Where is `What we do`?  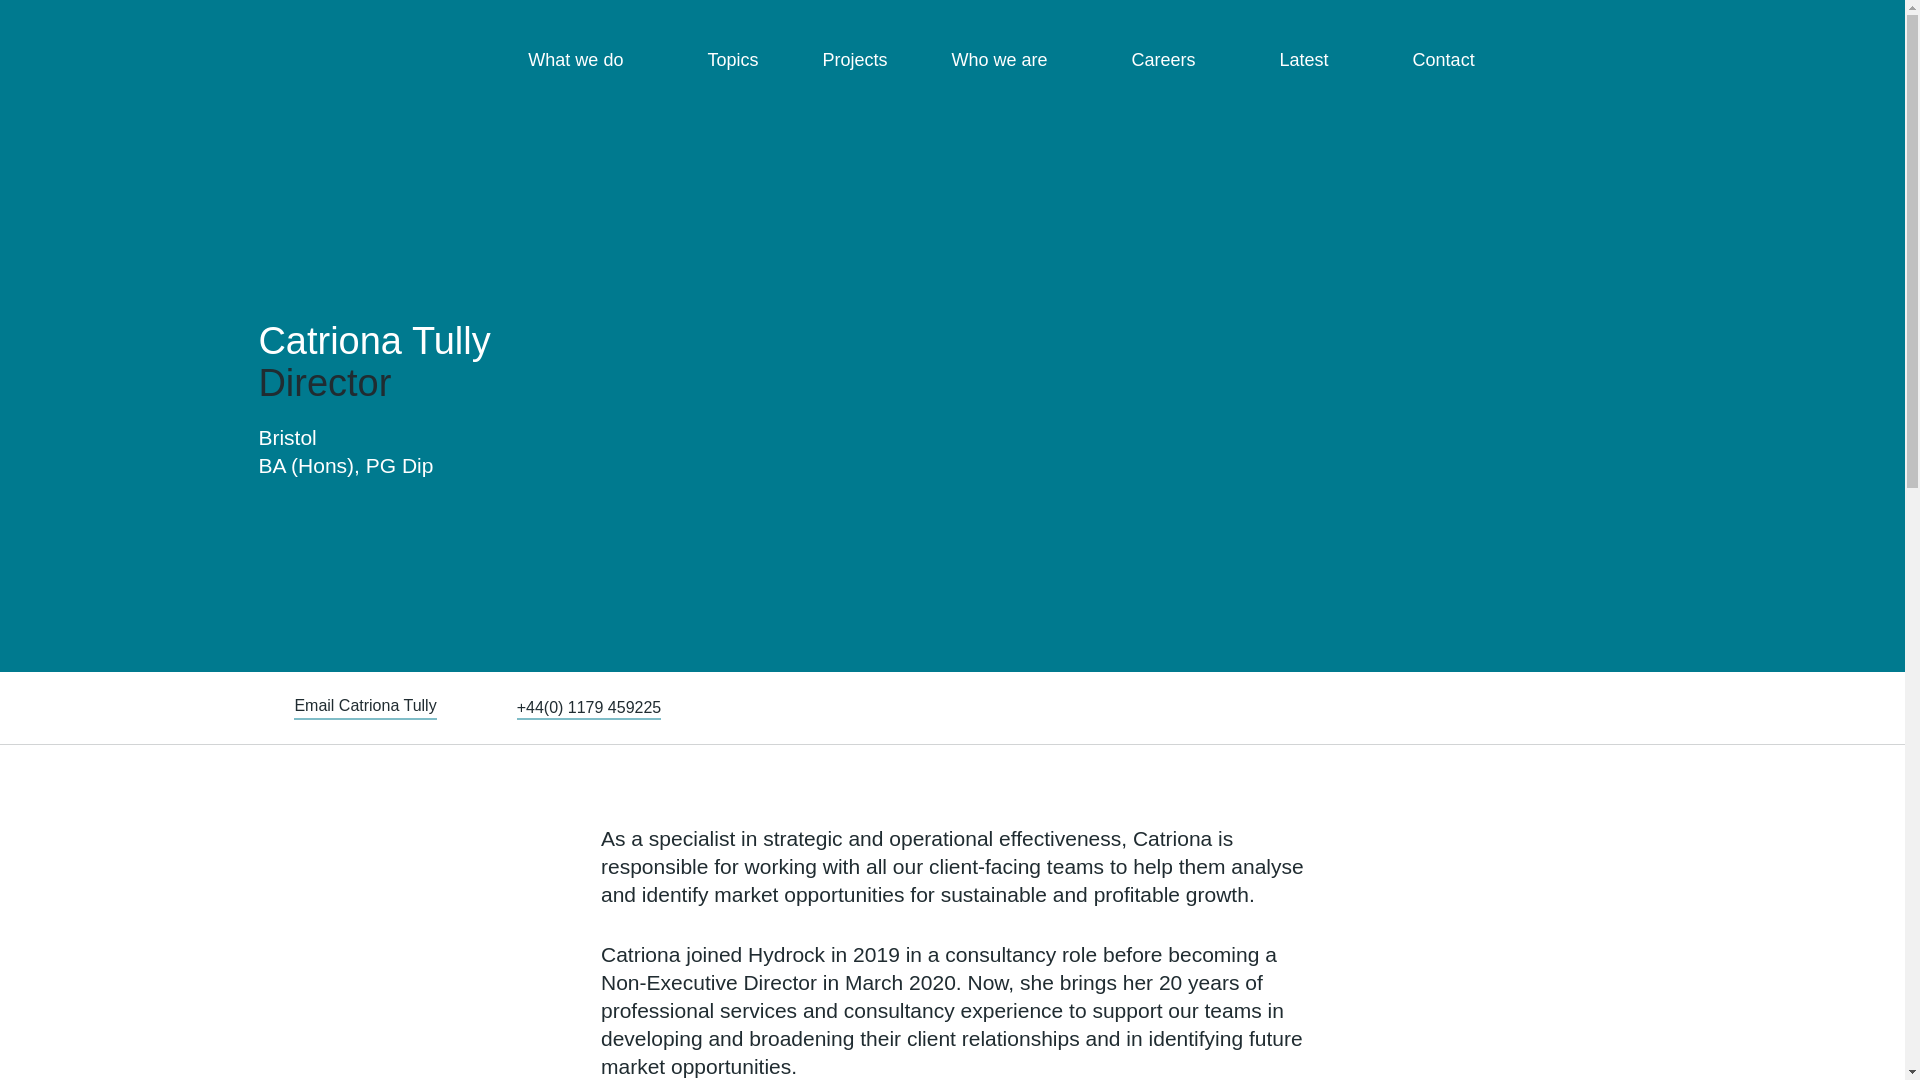 What we do is located at coordinates (585, 60).